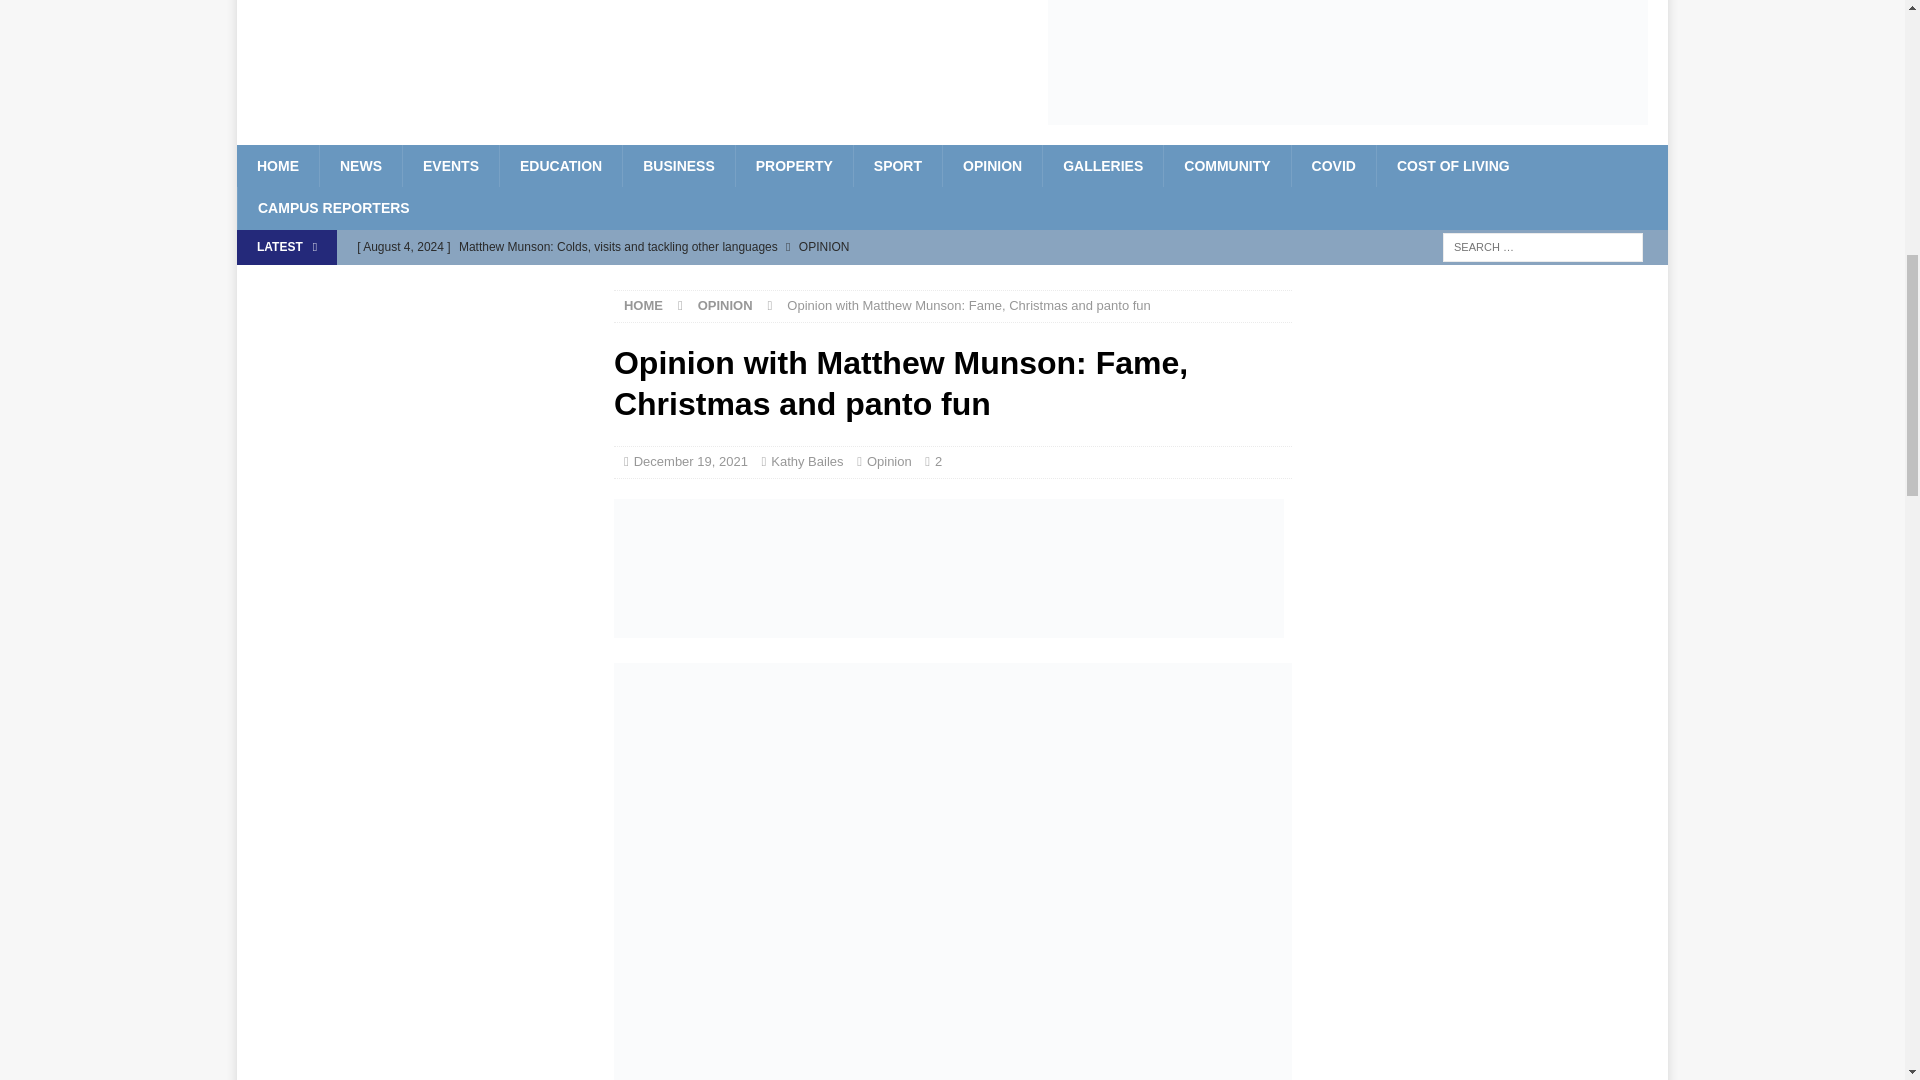 This screenshot has height=1080, width=1920. What do you see at coordinates (794, 165) in the screenshot?
I see `PROPERTY` at bounding box center [794, 165].